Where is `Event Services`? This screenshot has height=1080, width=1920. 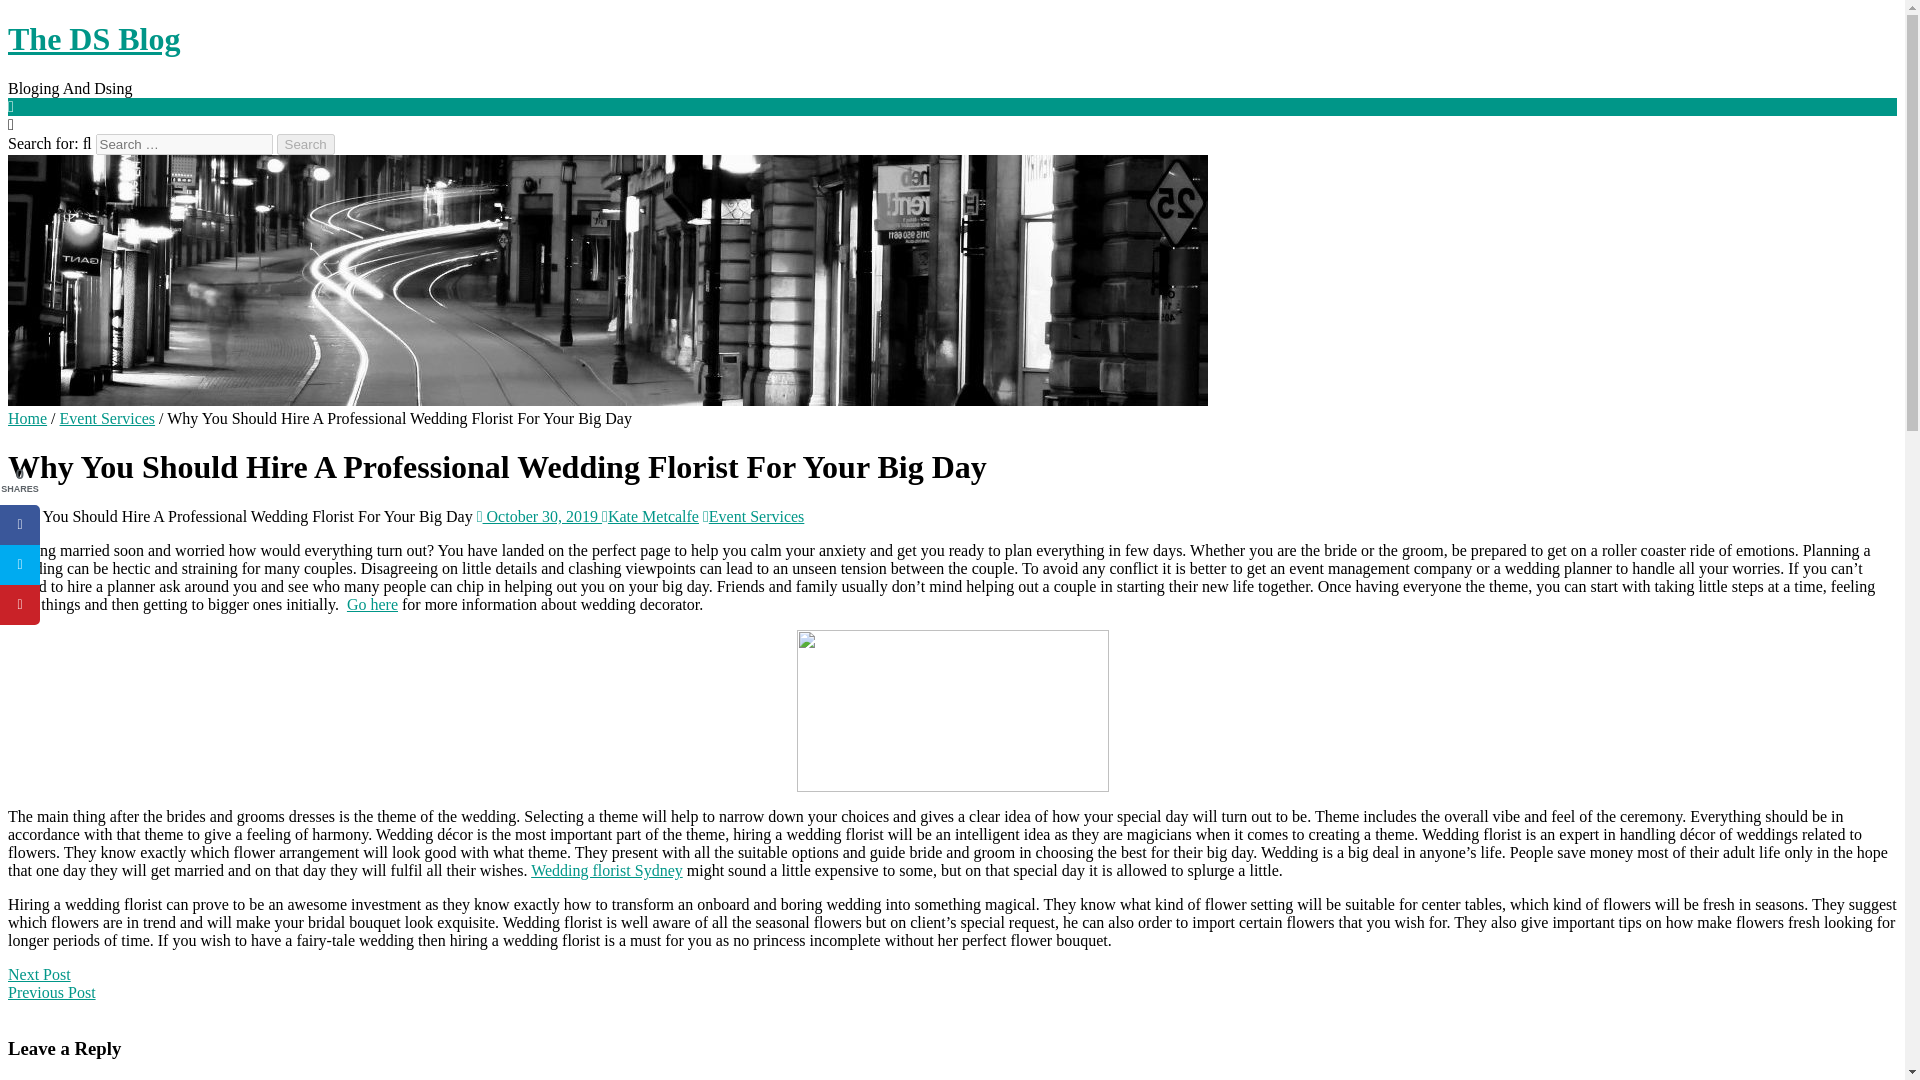 Event Services is located at coordinates (753, 516).